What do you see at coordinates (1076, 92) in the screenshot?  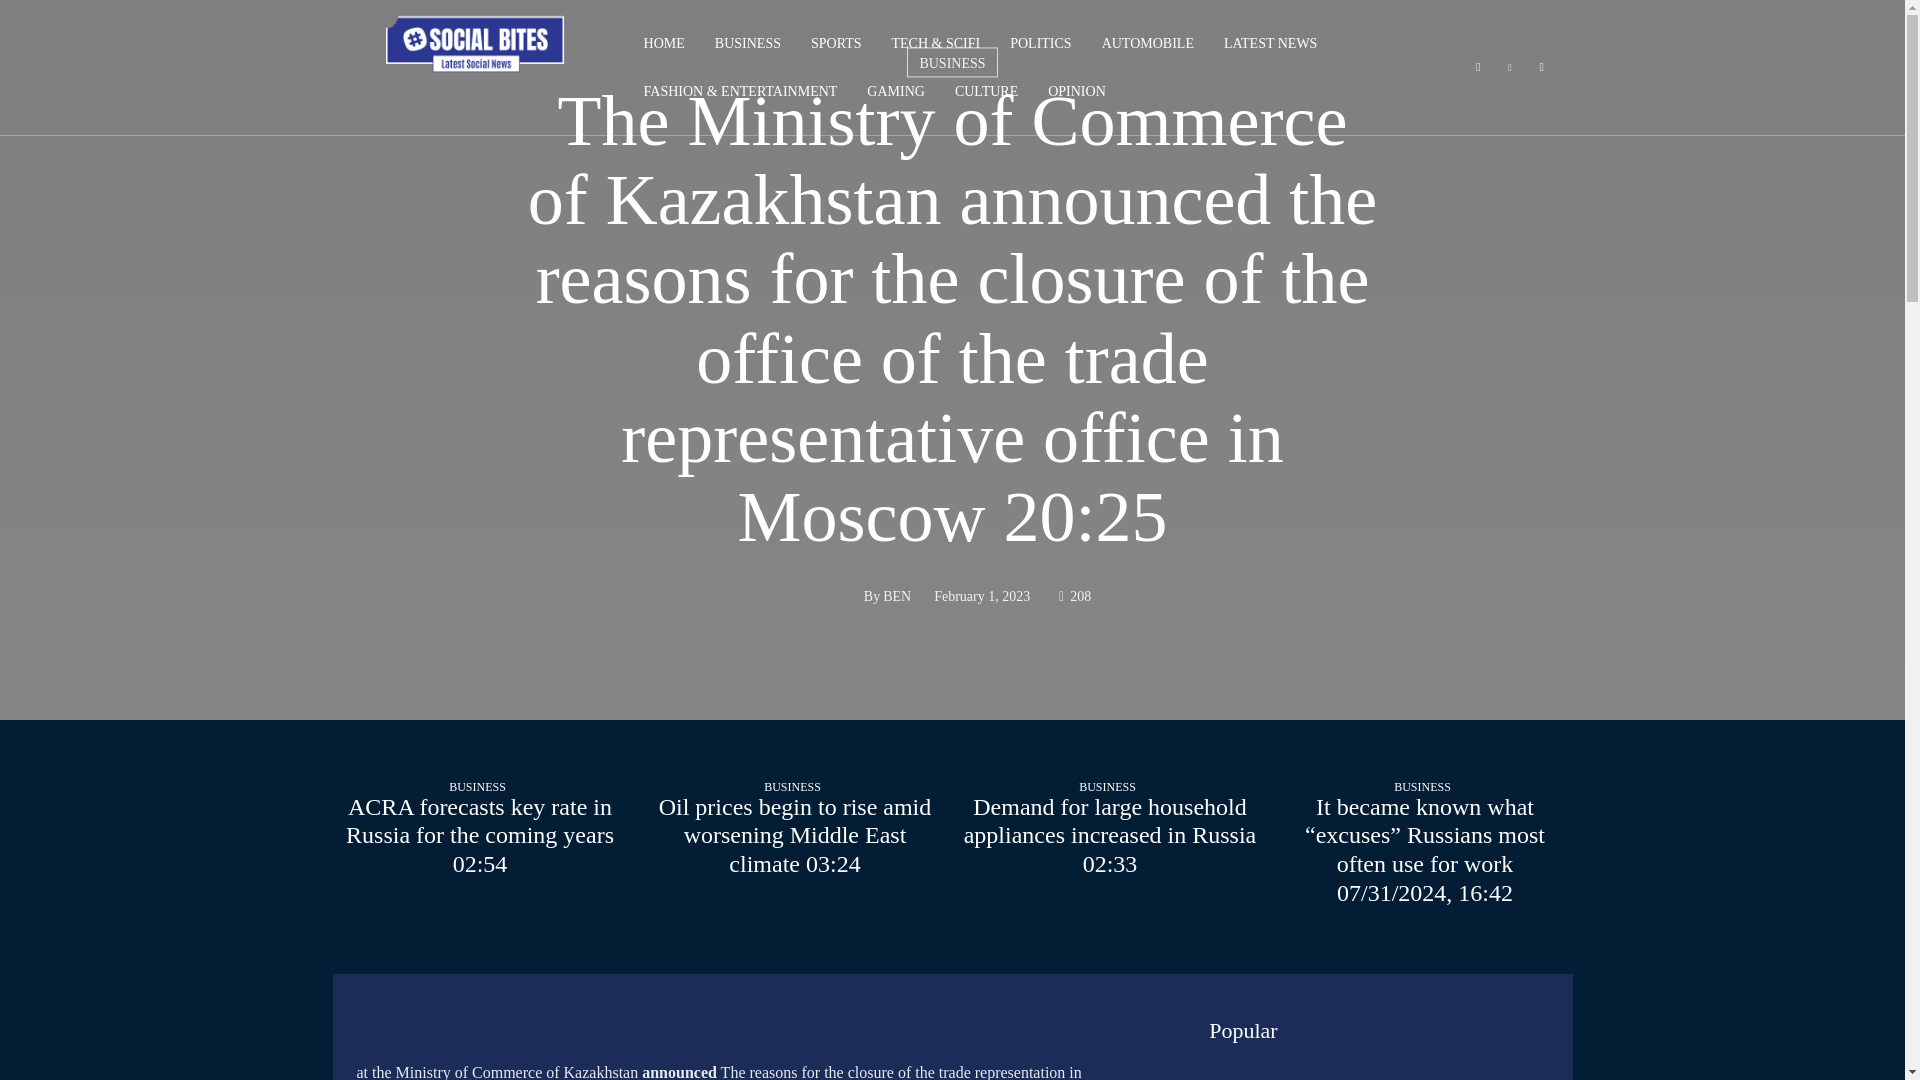 I see `OPINION` at bounding box center [1076, 92].